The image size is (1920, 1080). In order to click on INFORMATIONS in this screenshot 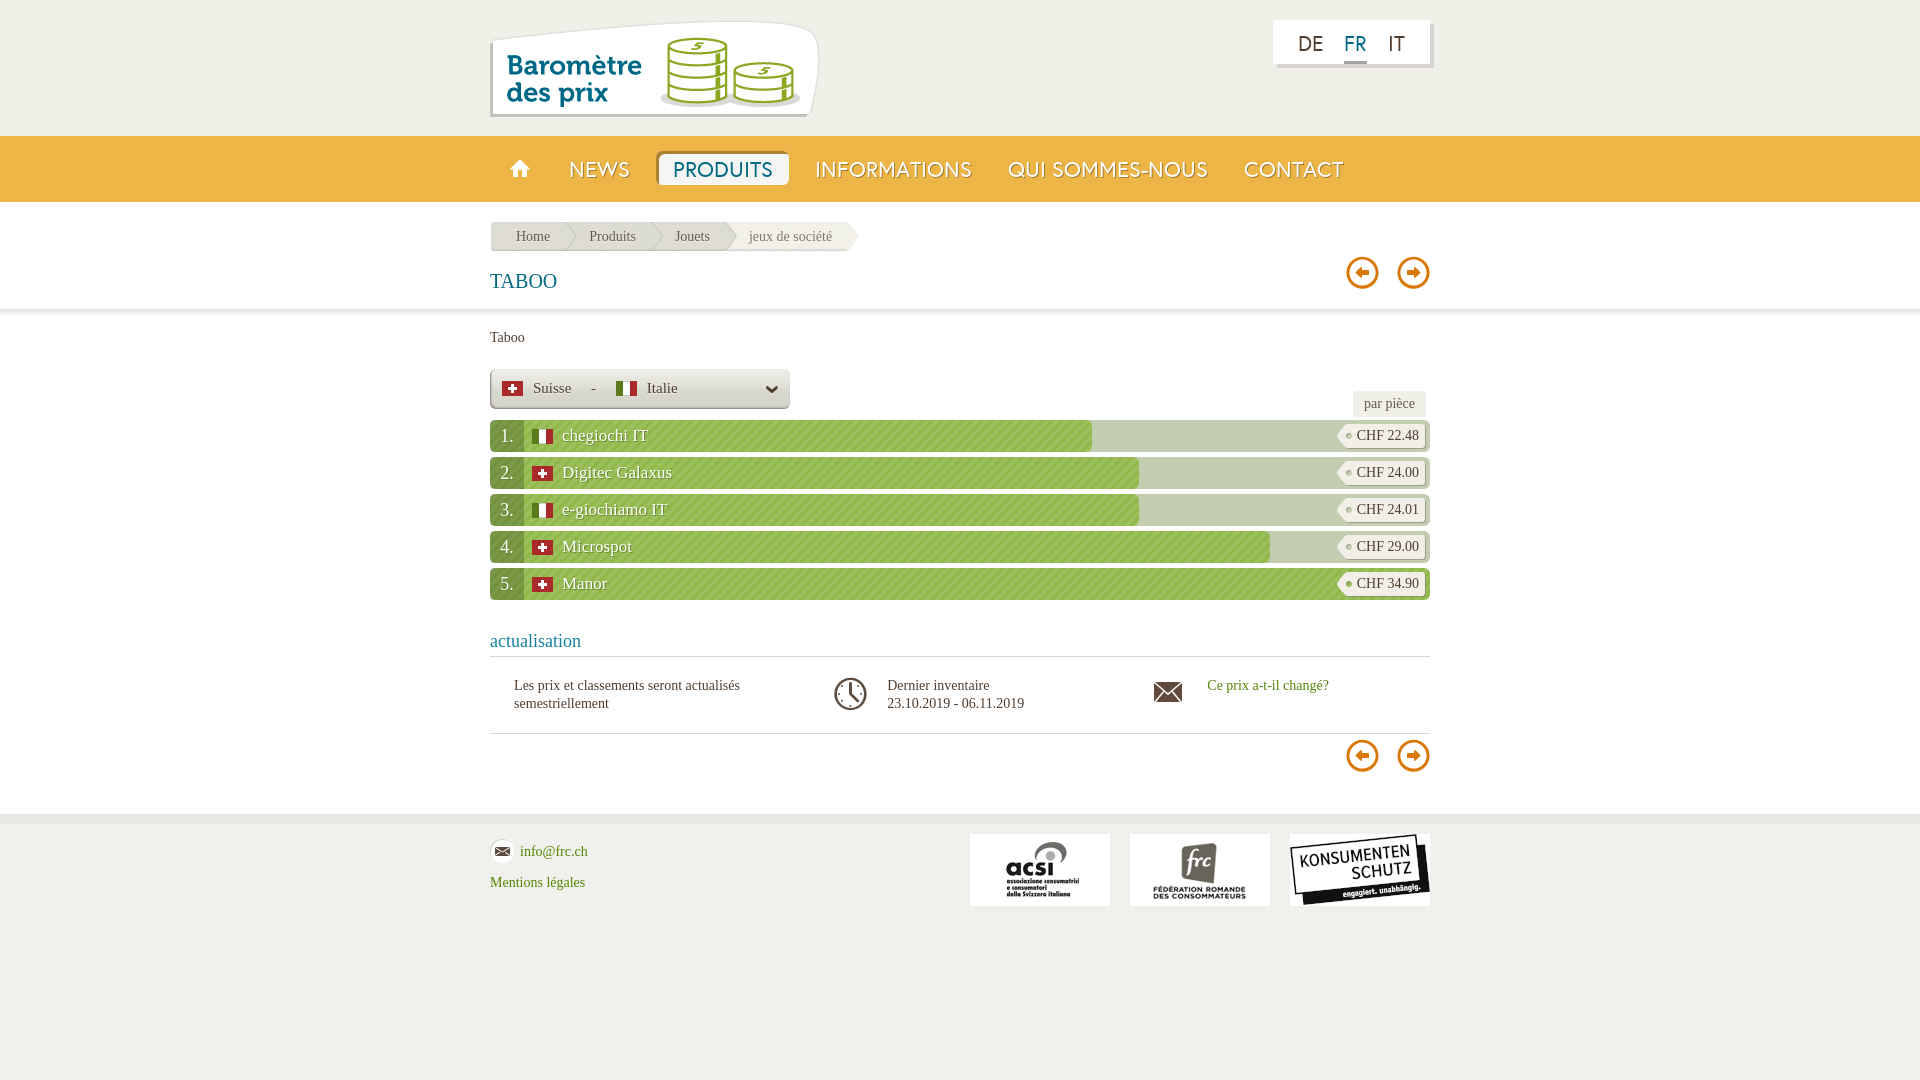, I will do `click(894, 168)`.